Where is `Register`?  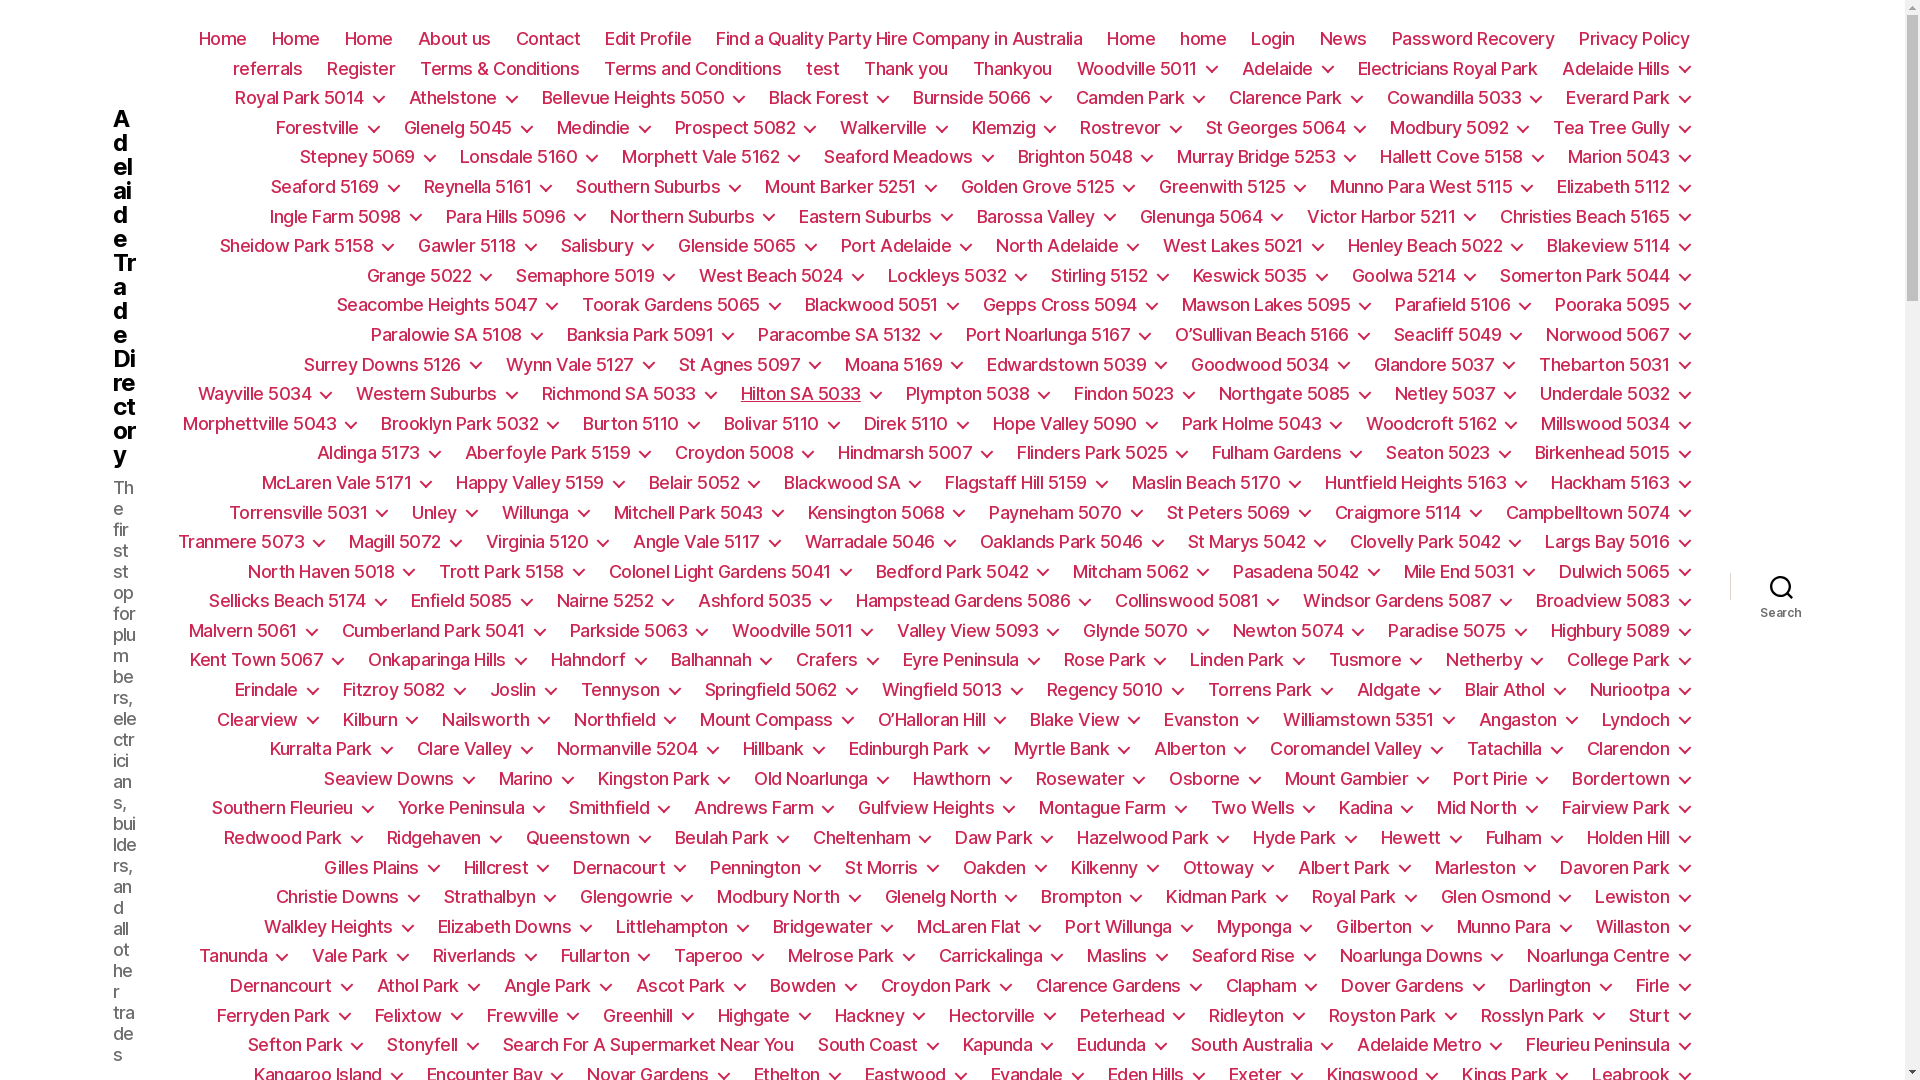 Register is located at coordinates (361, 69).